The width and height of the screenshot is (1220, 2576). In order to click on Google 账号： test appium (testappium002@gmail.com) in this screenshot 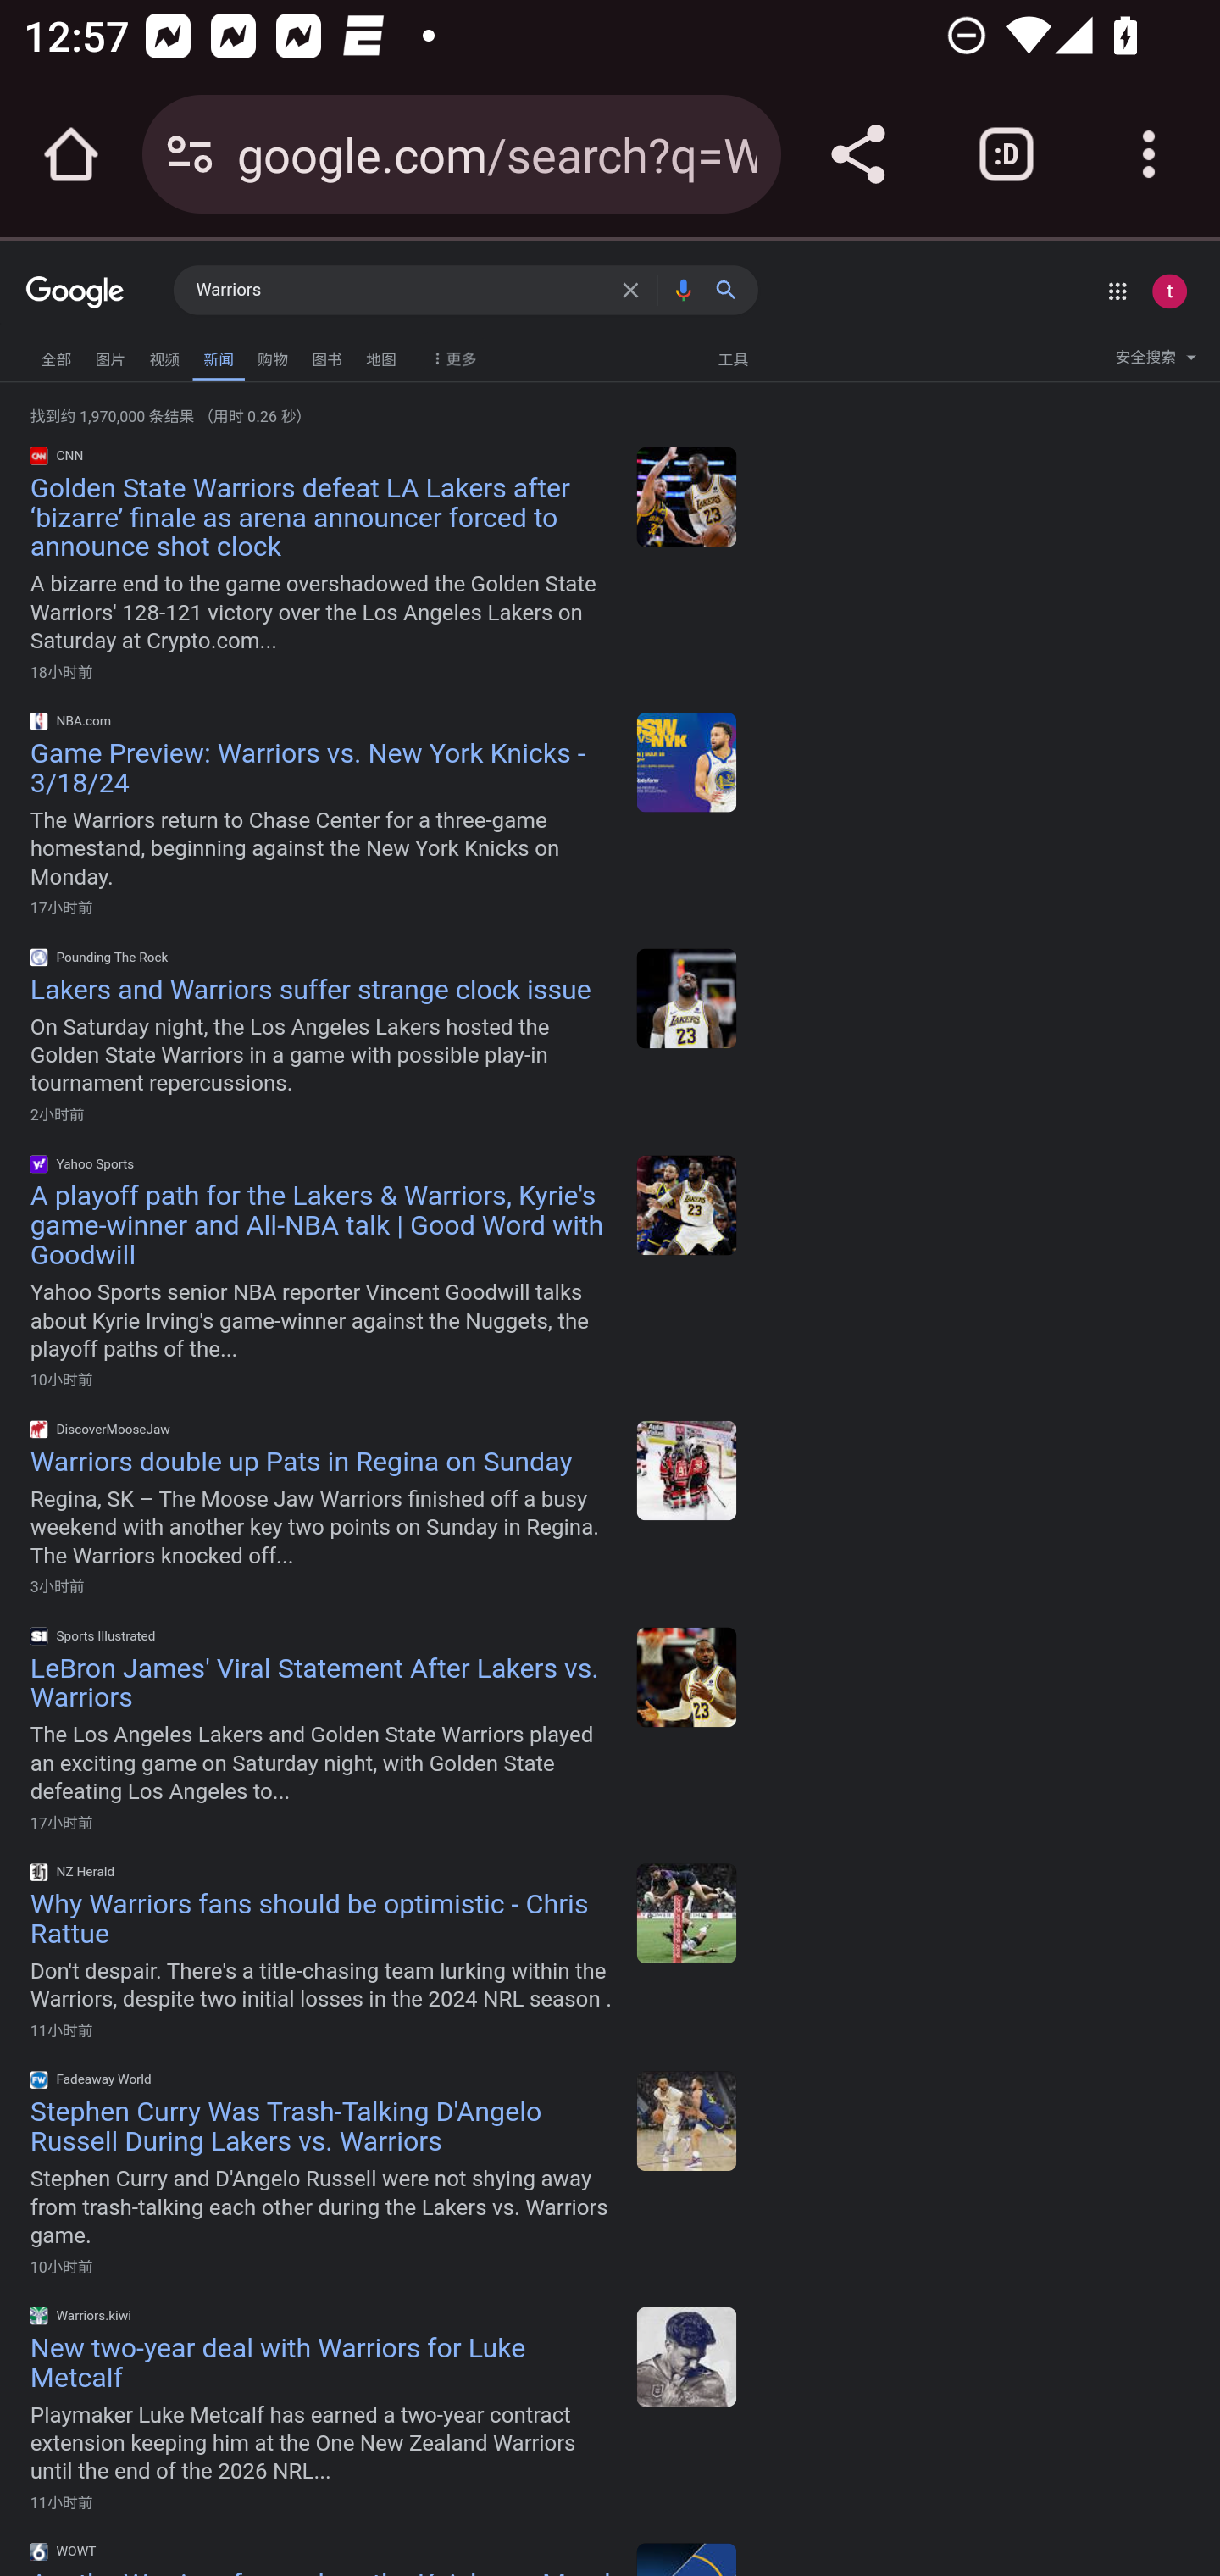, I will do `click(1169, 291)`.